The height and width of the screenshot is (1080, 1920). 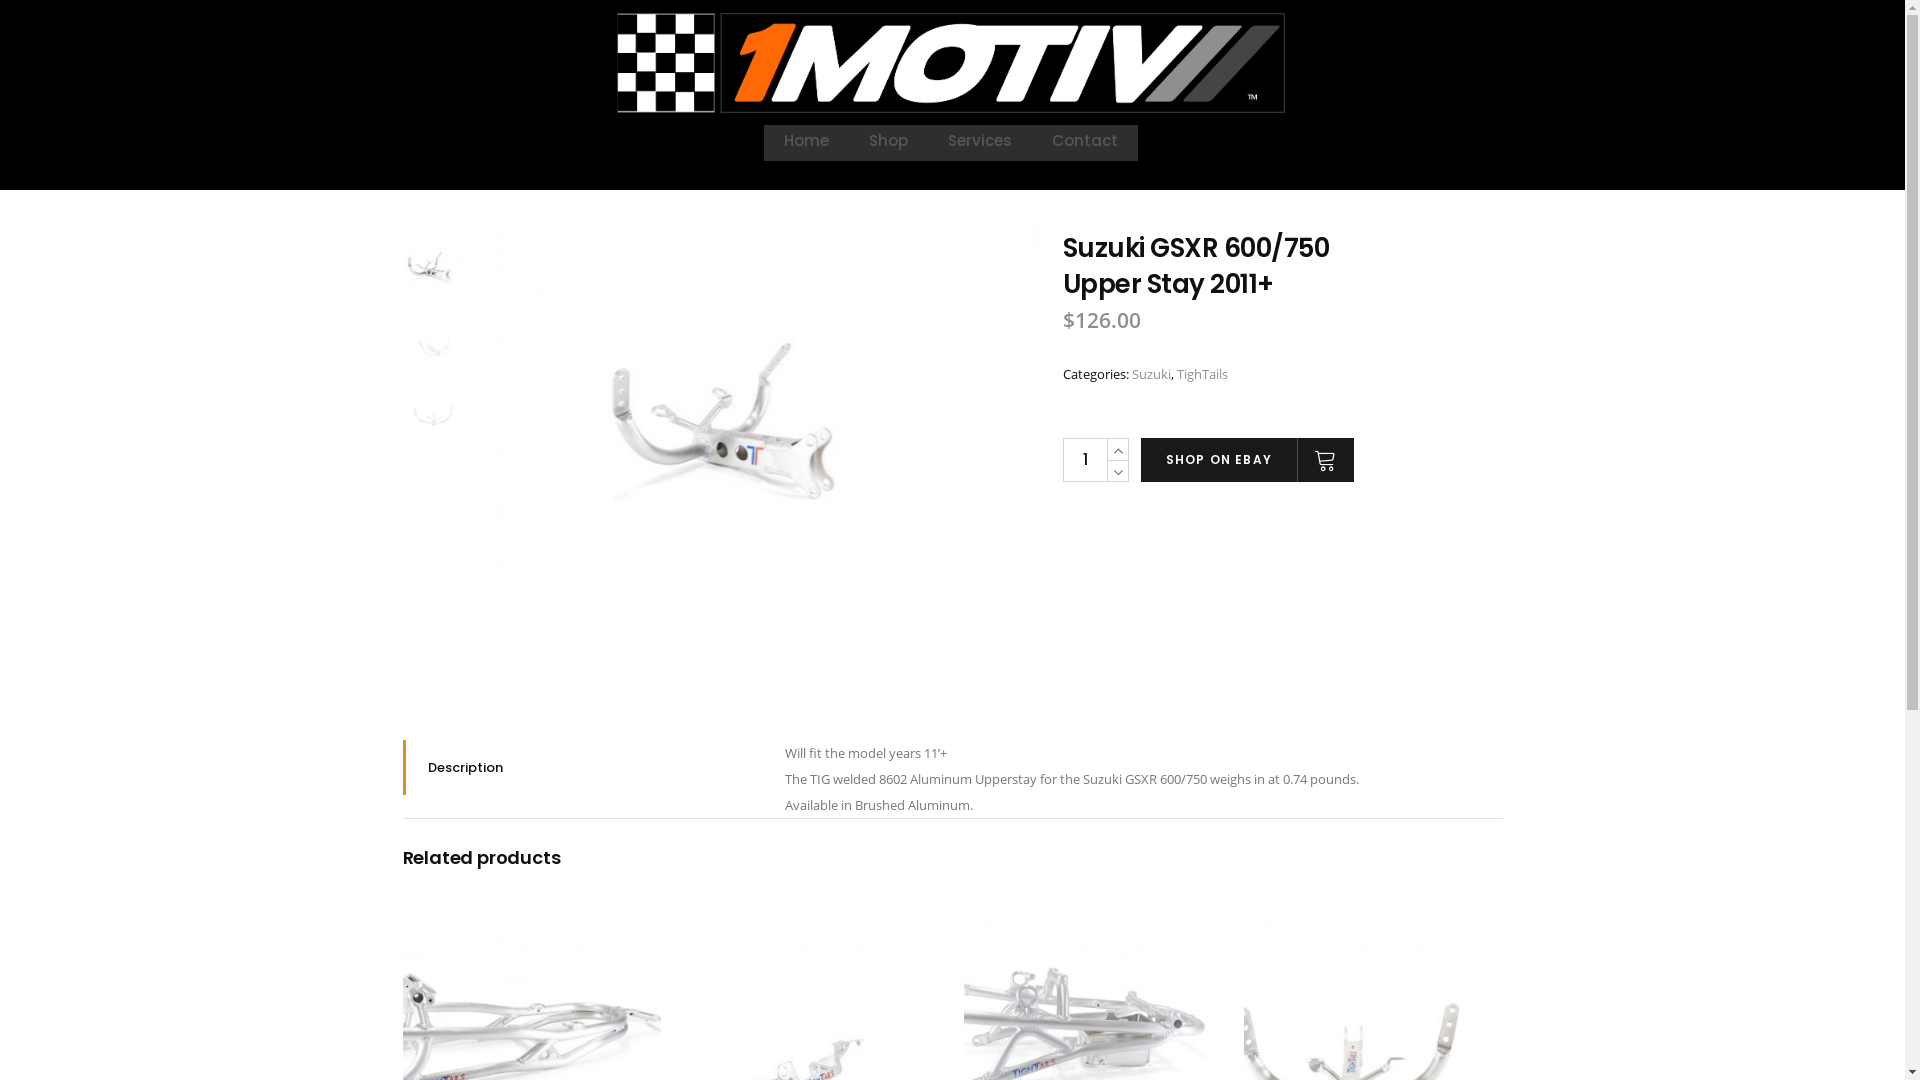 I want to click on U, so click(x=1447, y=557).